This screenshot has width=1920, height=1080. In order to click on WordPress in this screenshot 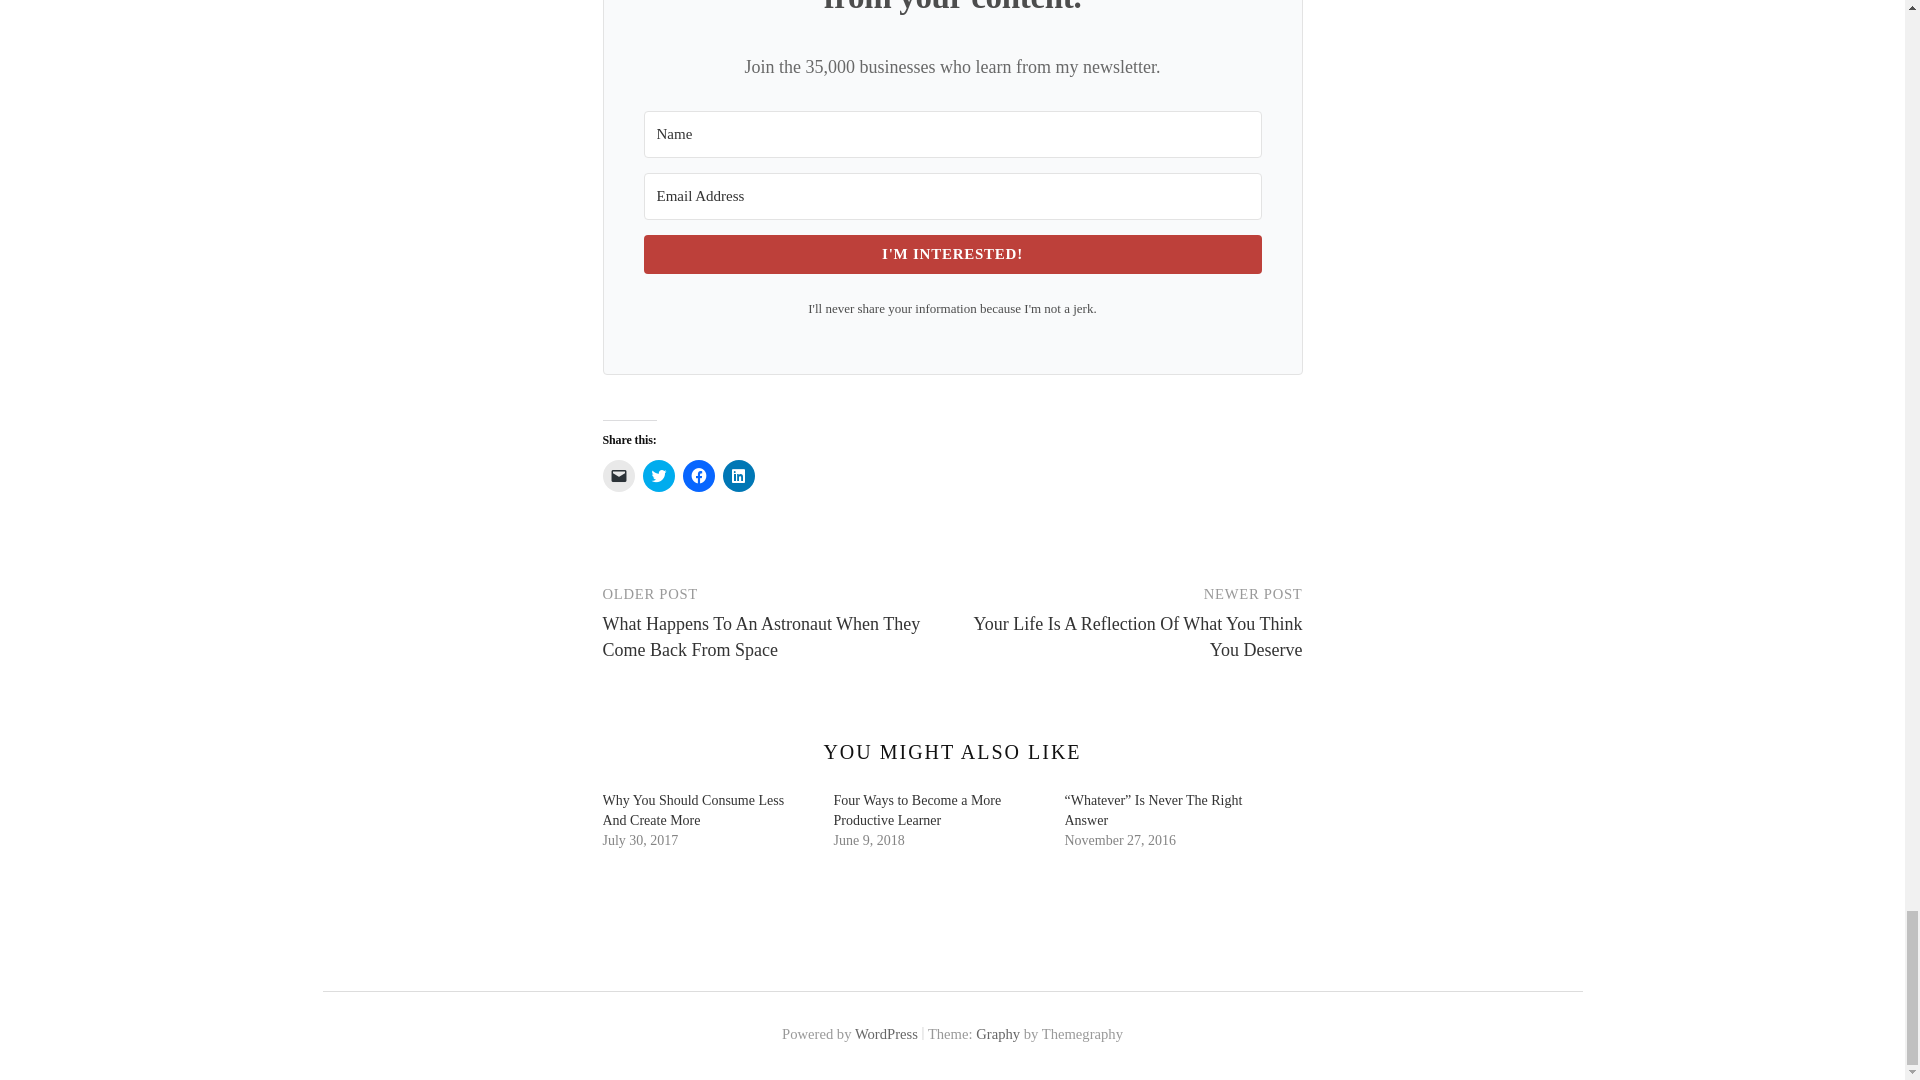, I will do `click(886, 1034)`.